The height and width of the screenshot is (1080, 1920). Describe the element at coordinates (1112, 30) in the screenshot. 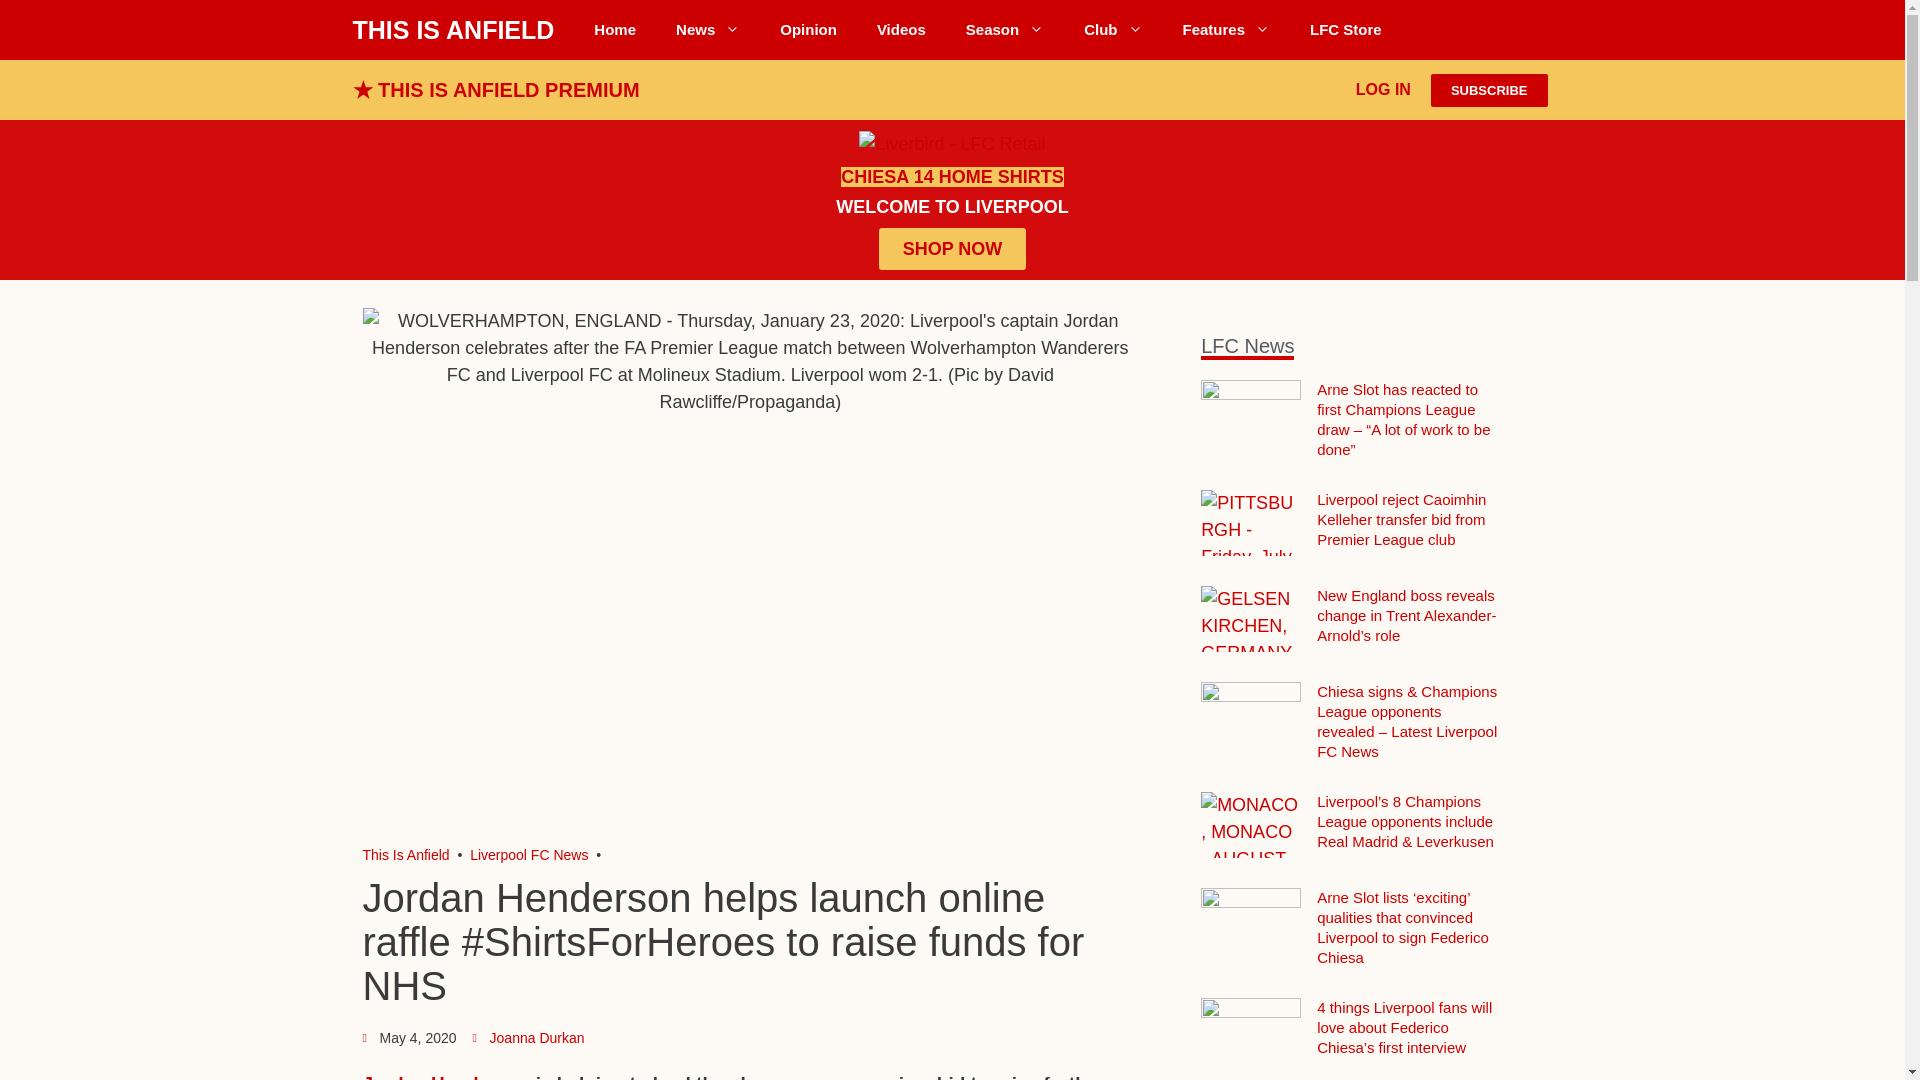

I see `Club` at that location.